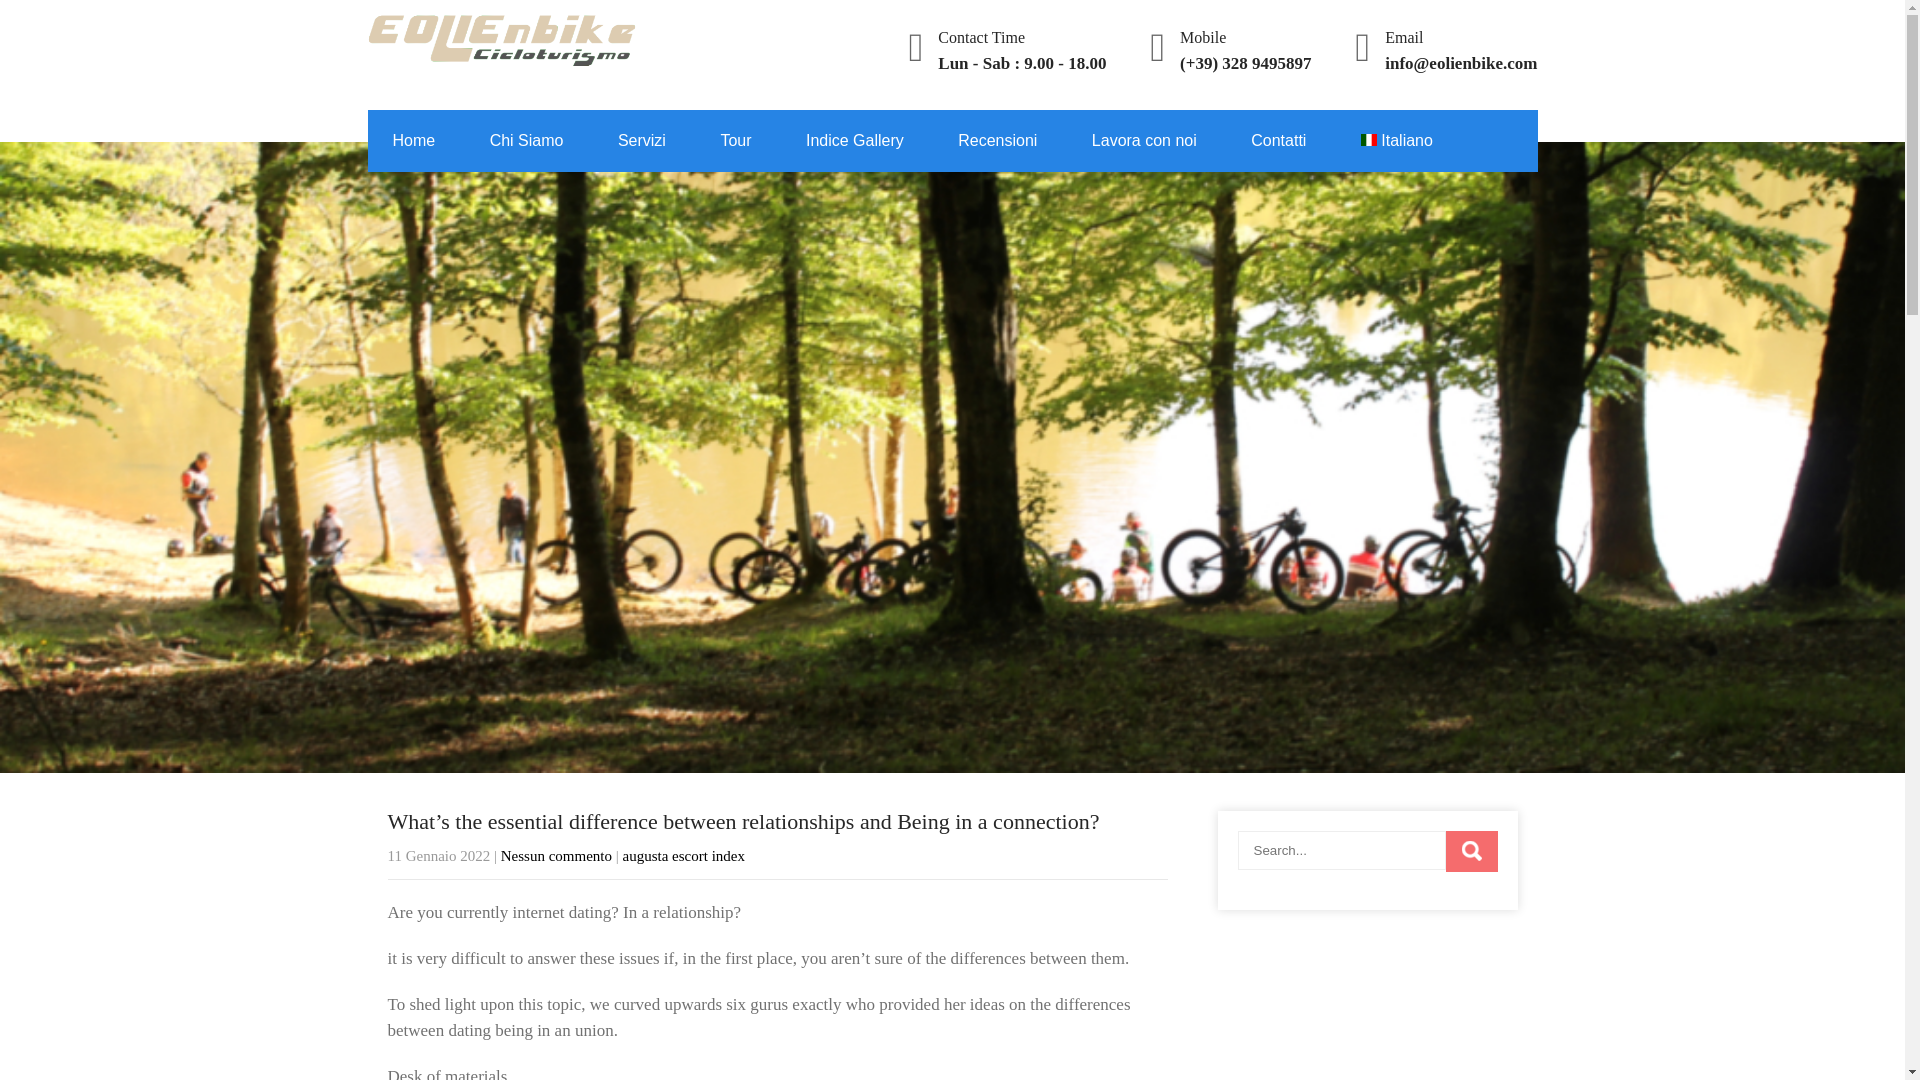 The image size is (1920, 1080). Describe the element at coordinates (735, 140) in the screenshot. I see `Tour` at that location.